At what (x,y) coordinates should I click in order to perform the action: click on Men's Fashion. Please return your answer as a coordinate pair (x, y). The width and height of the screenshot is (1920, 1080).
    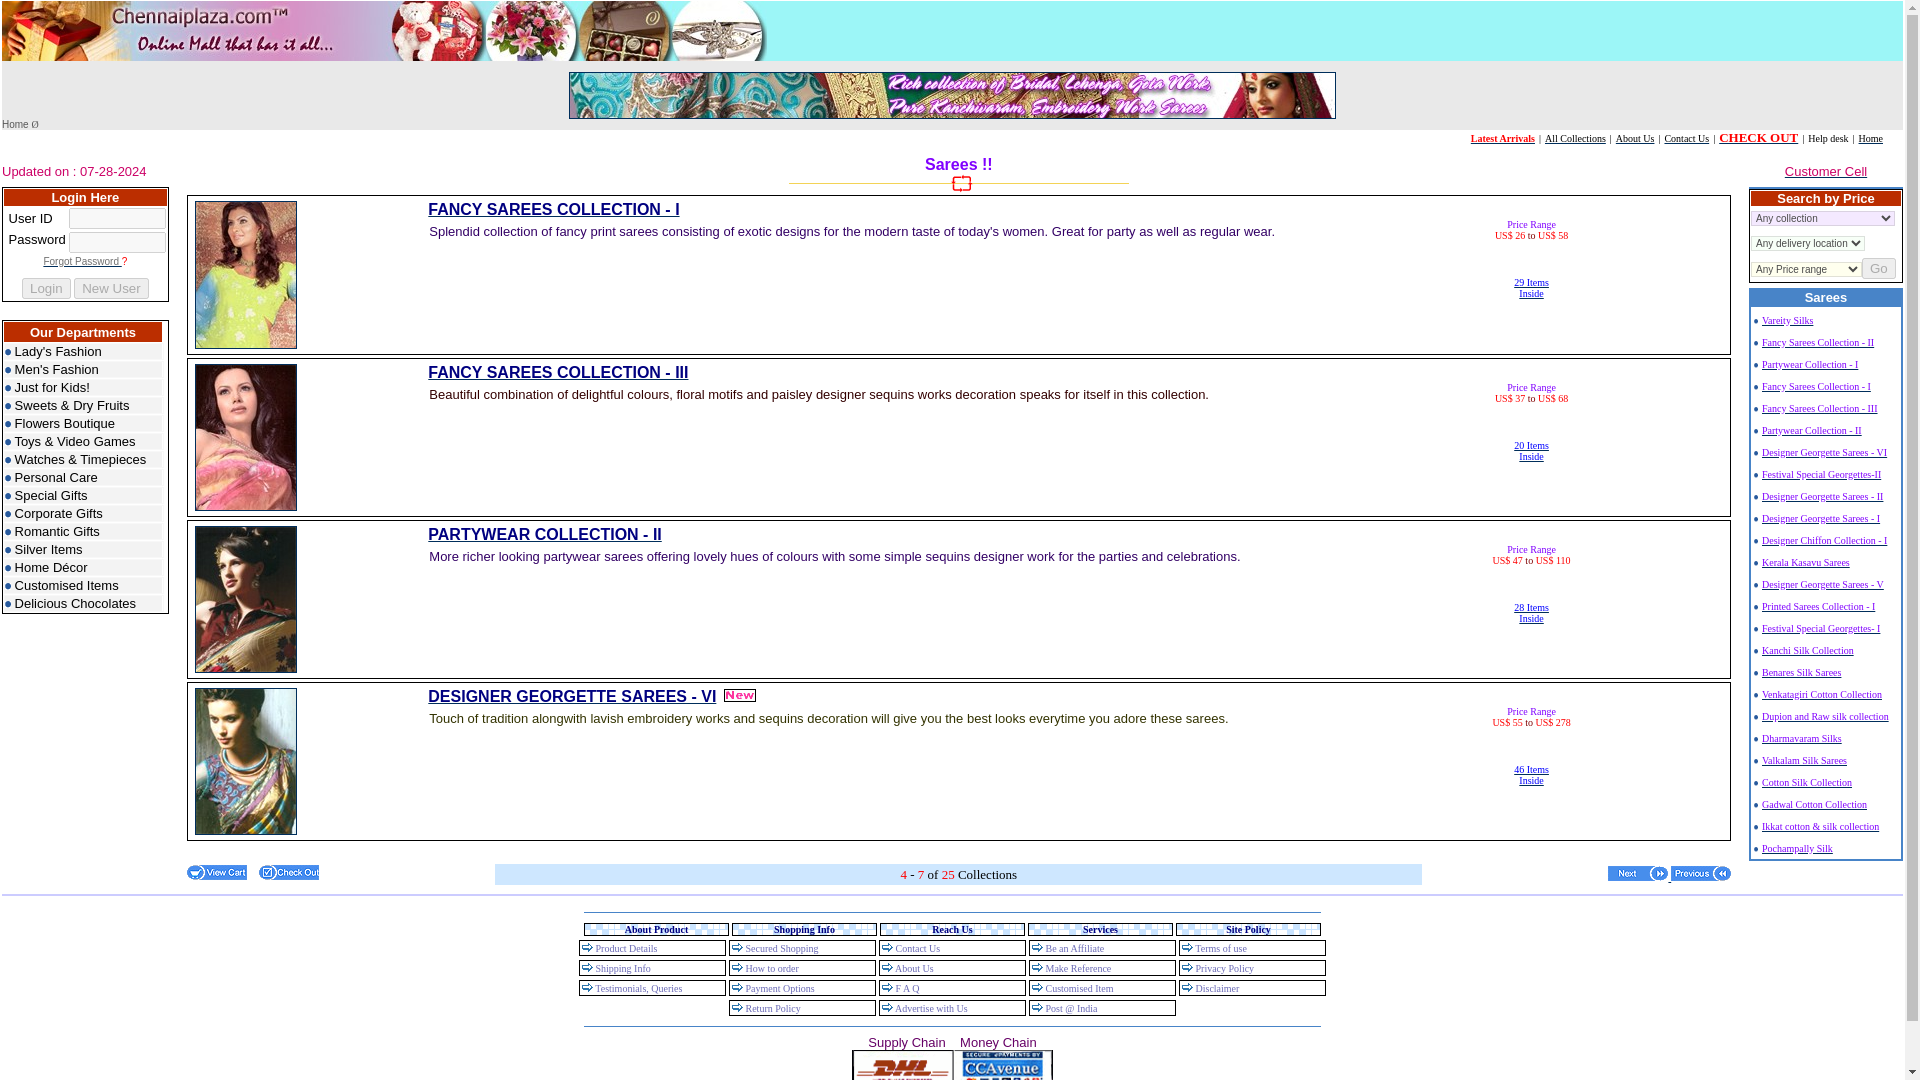
    Looking at the image, I should click on (1502, 136).